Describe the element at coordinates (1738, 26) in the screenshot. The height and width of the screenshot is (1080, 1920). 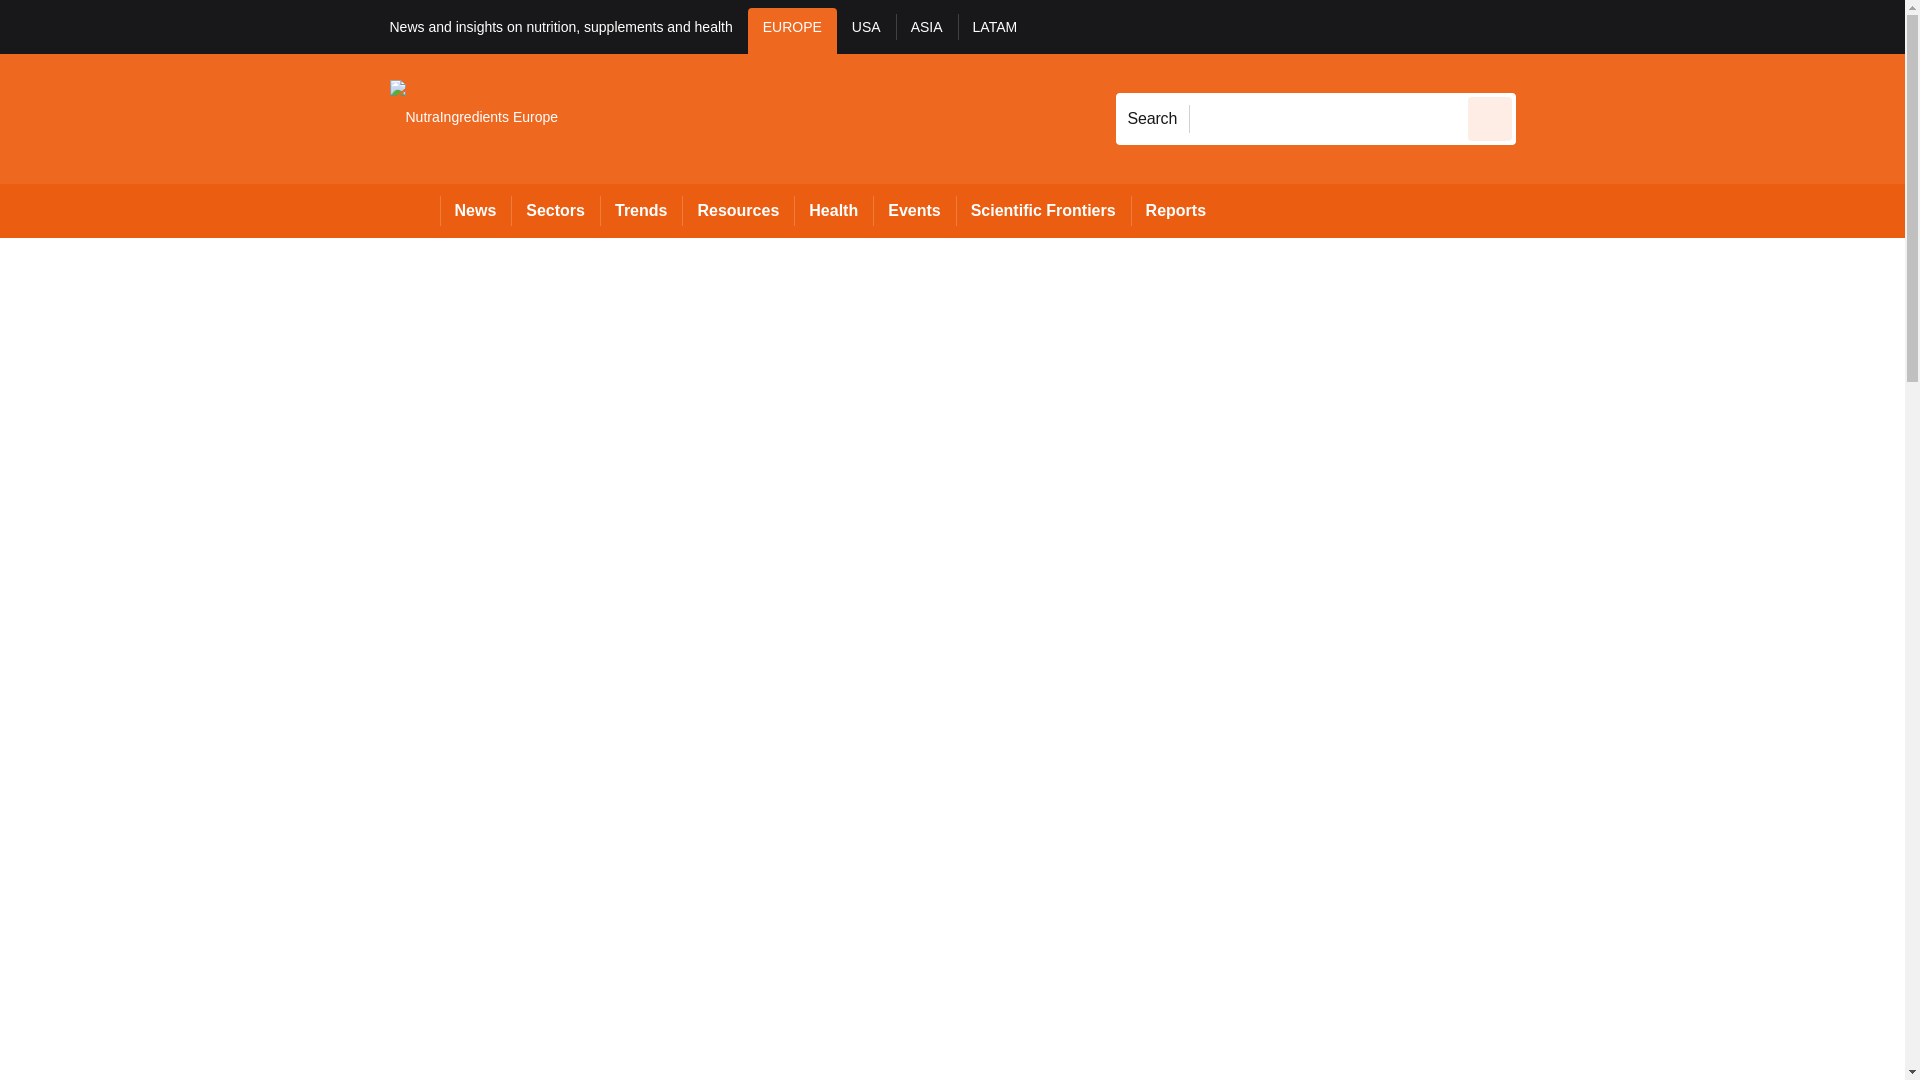
I see `SUBSCRIBE` at that location.